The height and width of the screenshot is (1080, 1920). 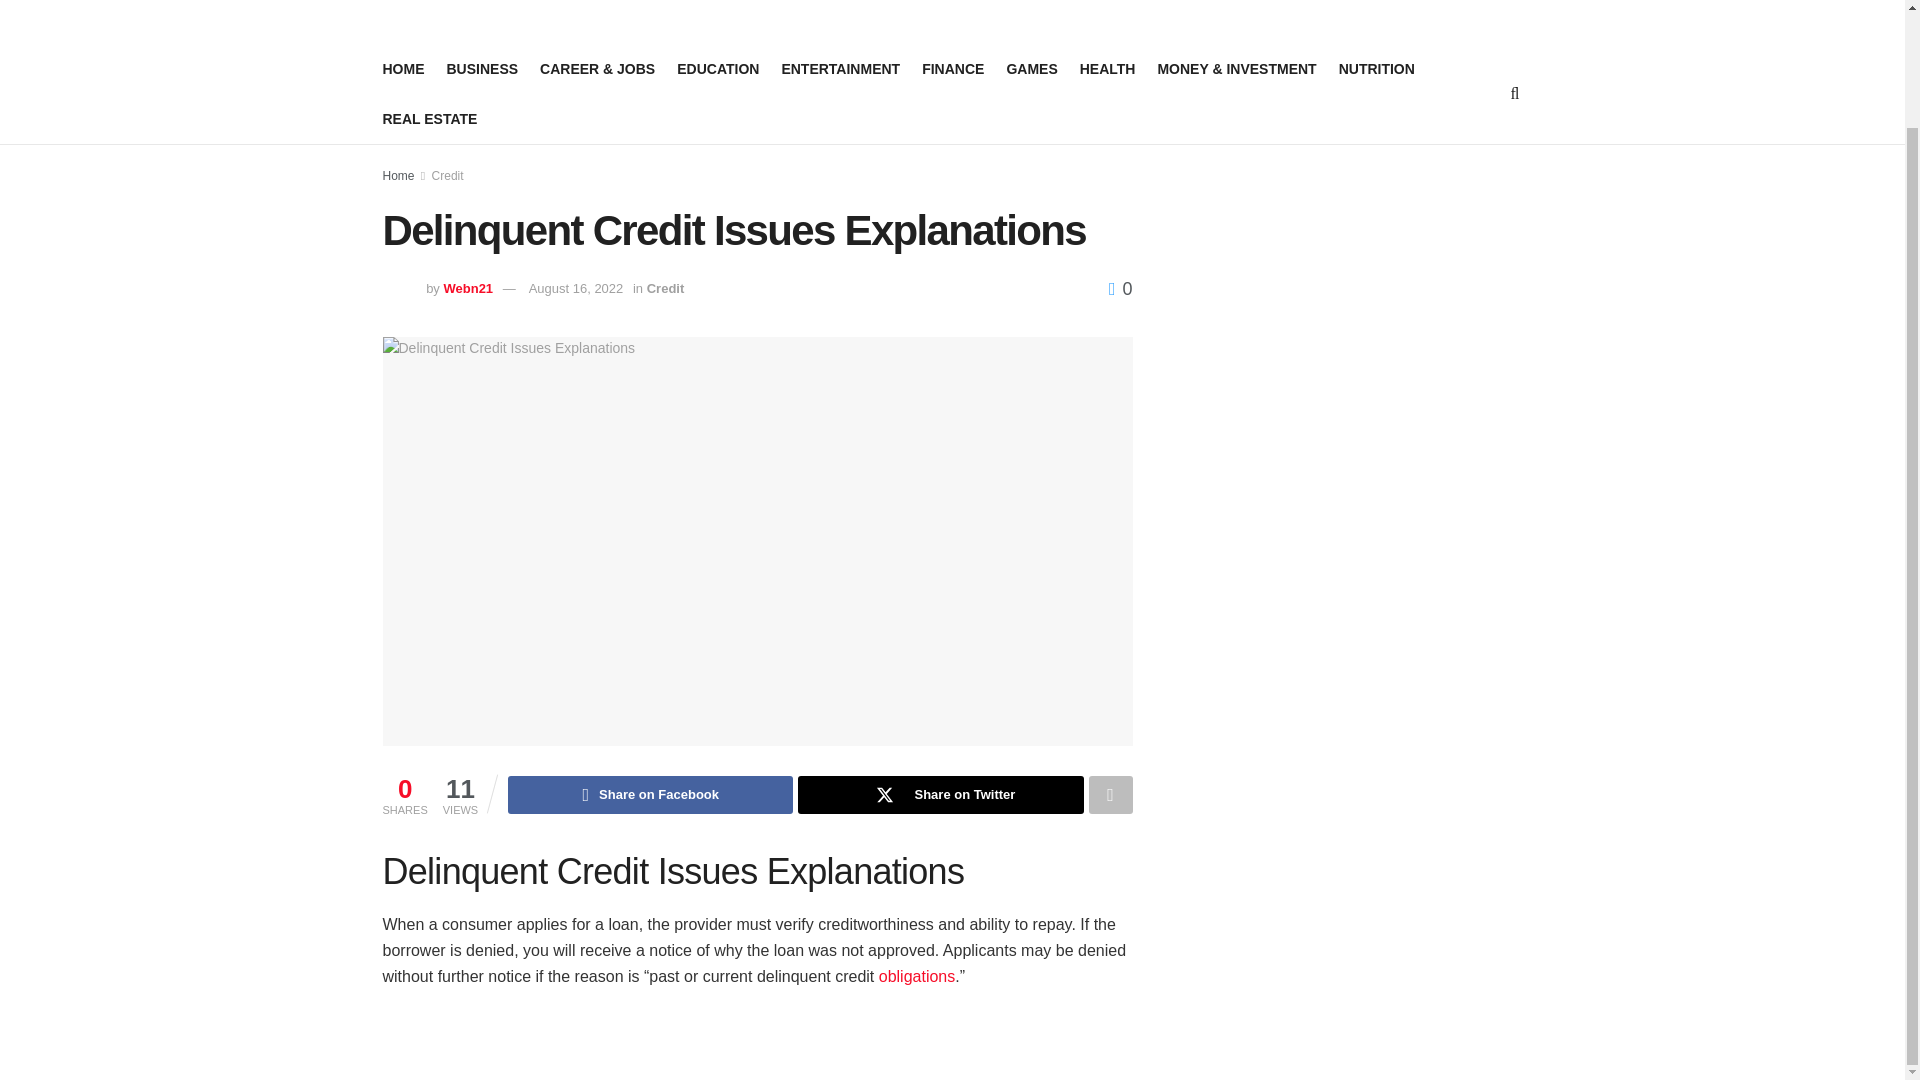 I want to click on HEALTH, so click(x=1108, y=69).